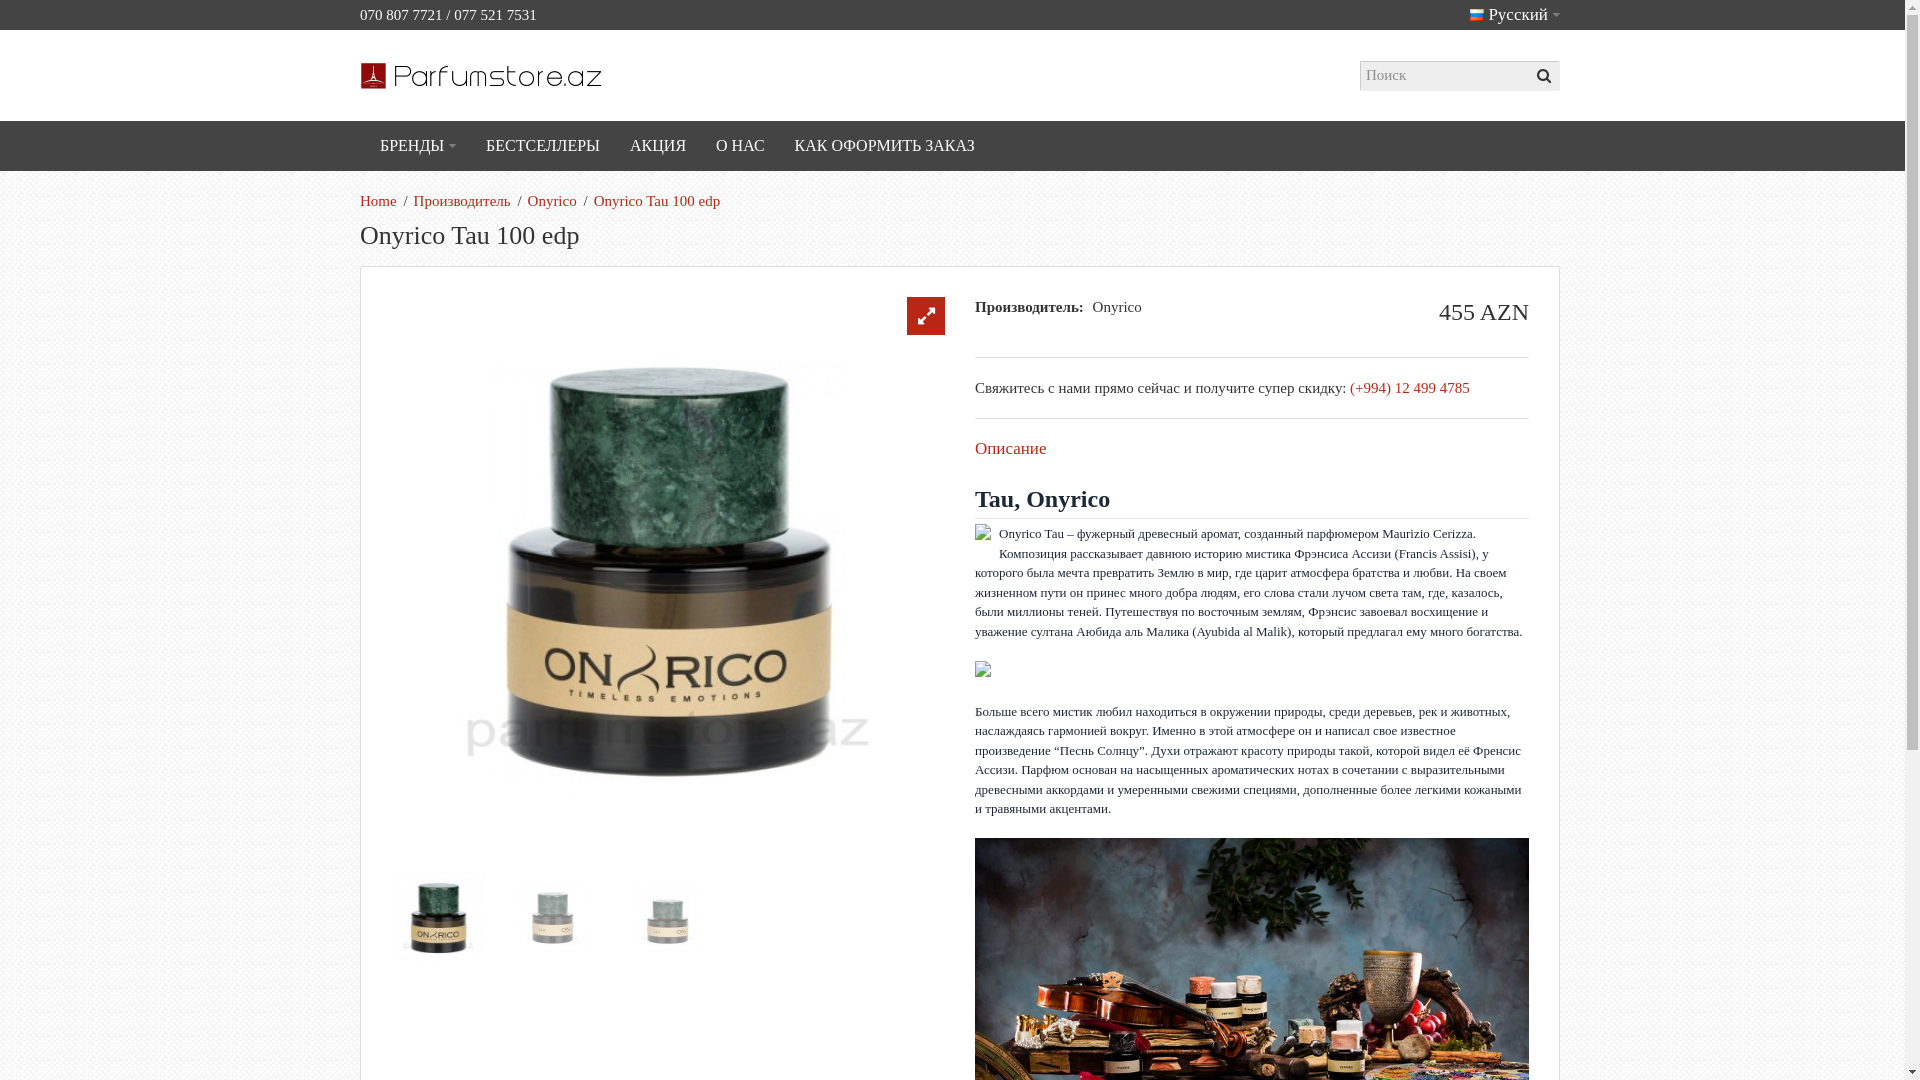 This screenshot has width=1920, height=1080. What do you see at coordinates (402, 15) in the screenshot?
I see `070 807 7721` at bounding box center [402, 15].